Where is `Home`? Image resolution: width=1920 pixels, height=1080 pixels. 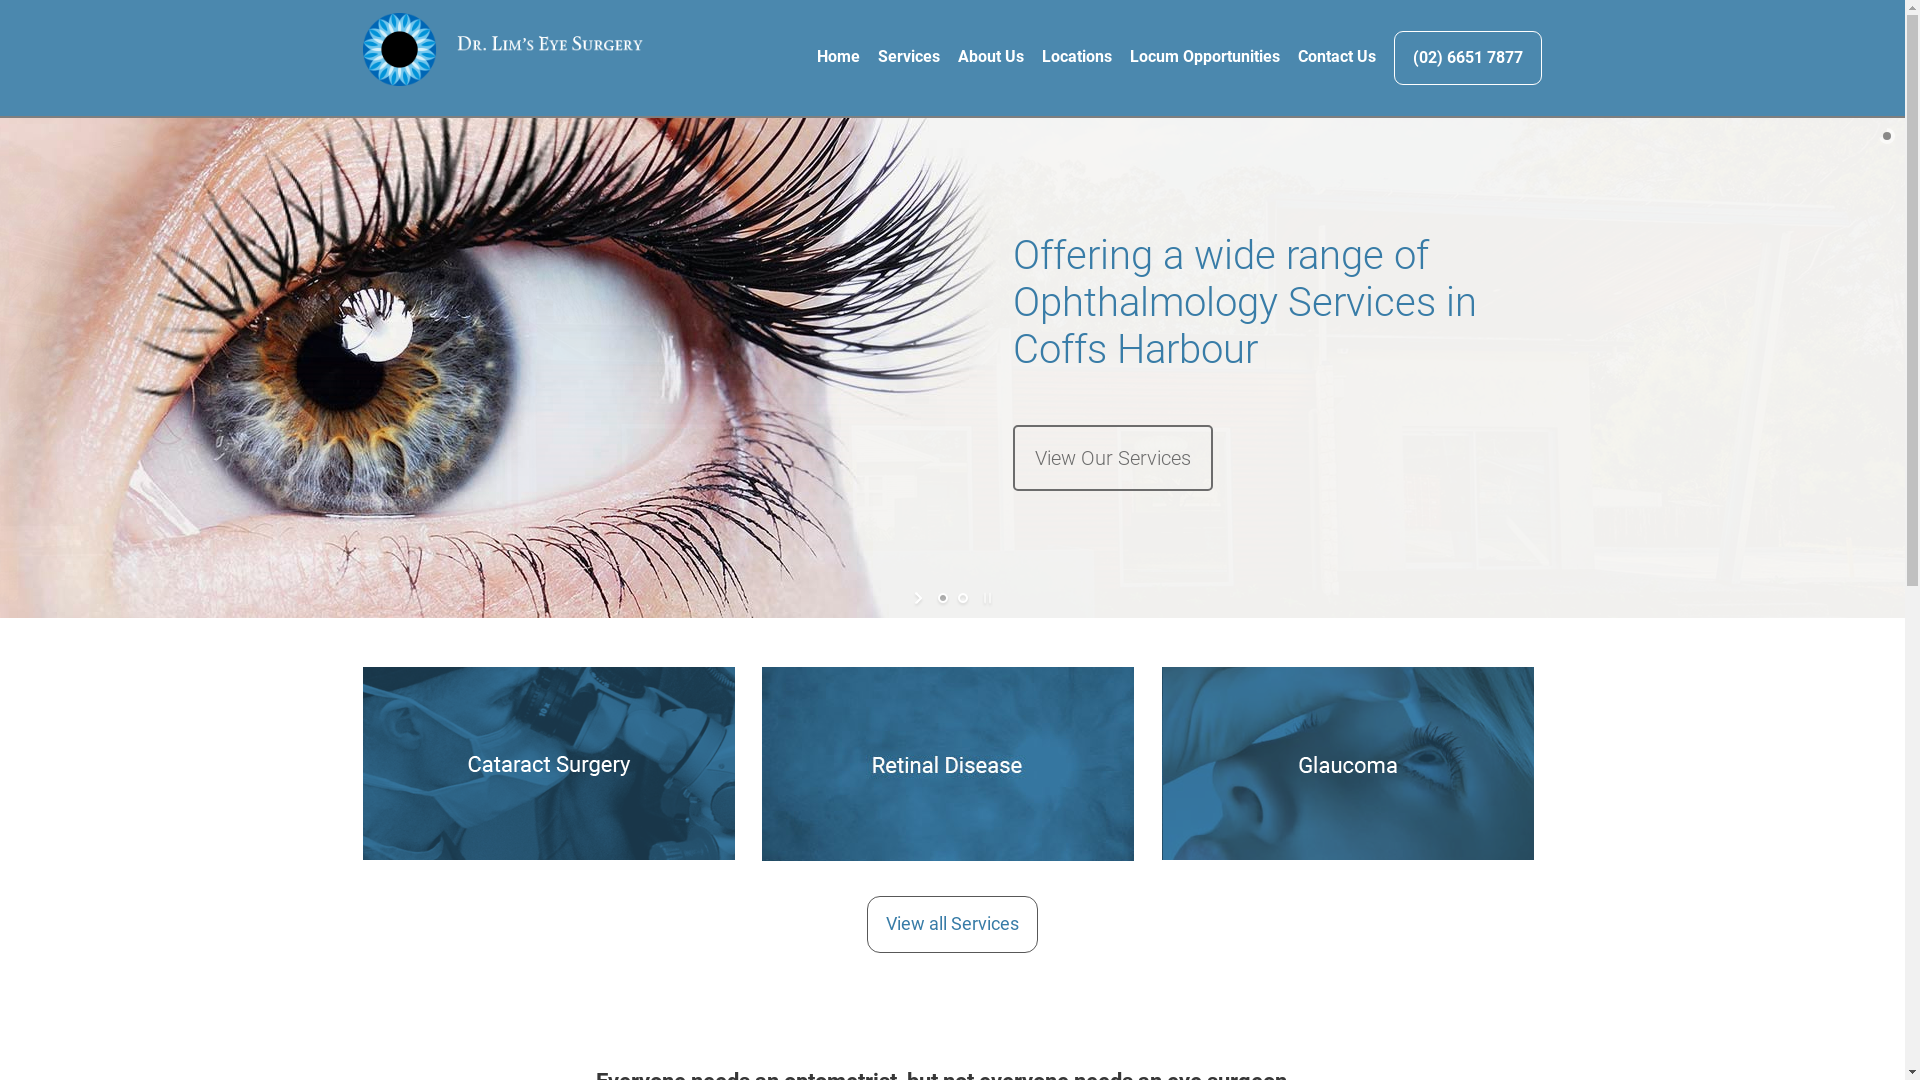 Home is located at coordinates (830, 57).